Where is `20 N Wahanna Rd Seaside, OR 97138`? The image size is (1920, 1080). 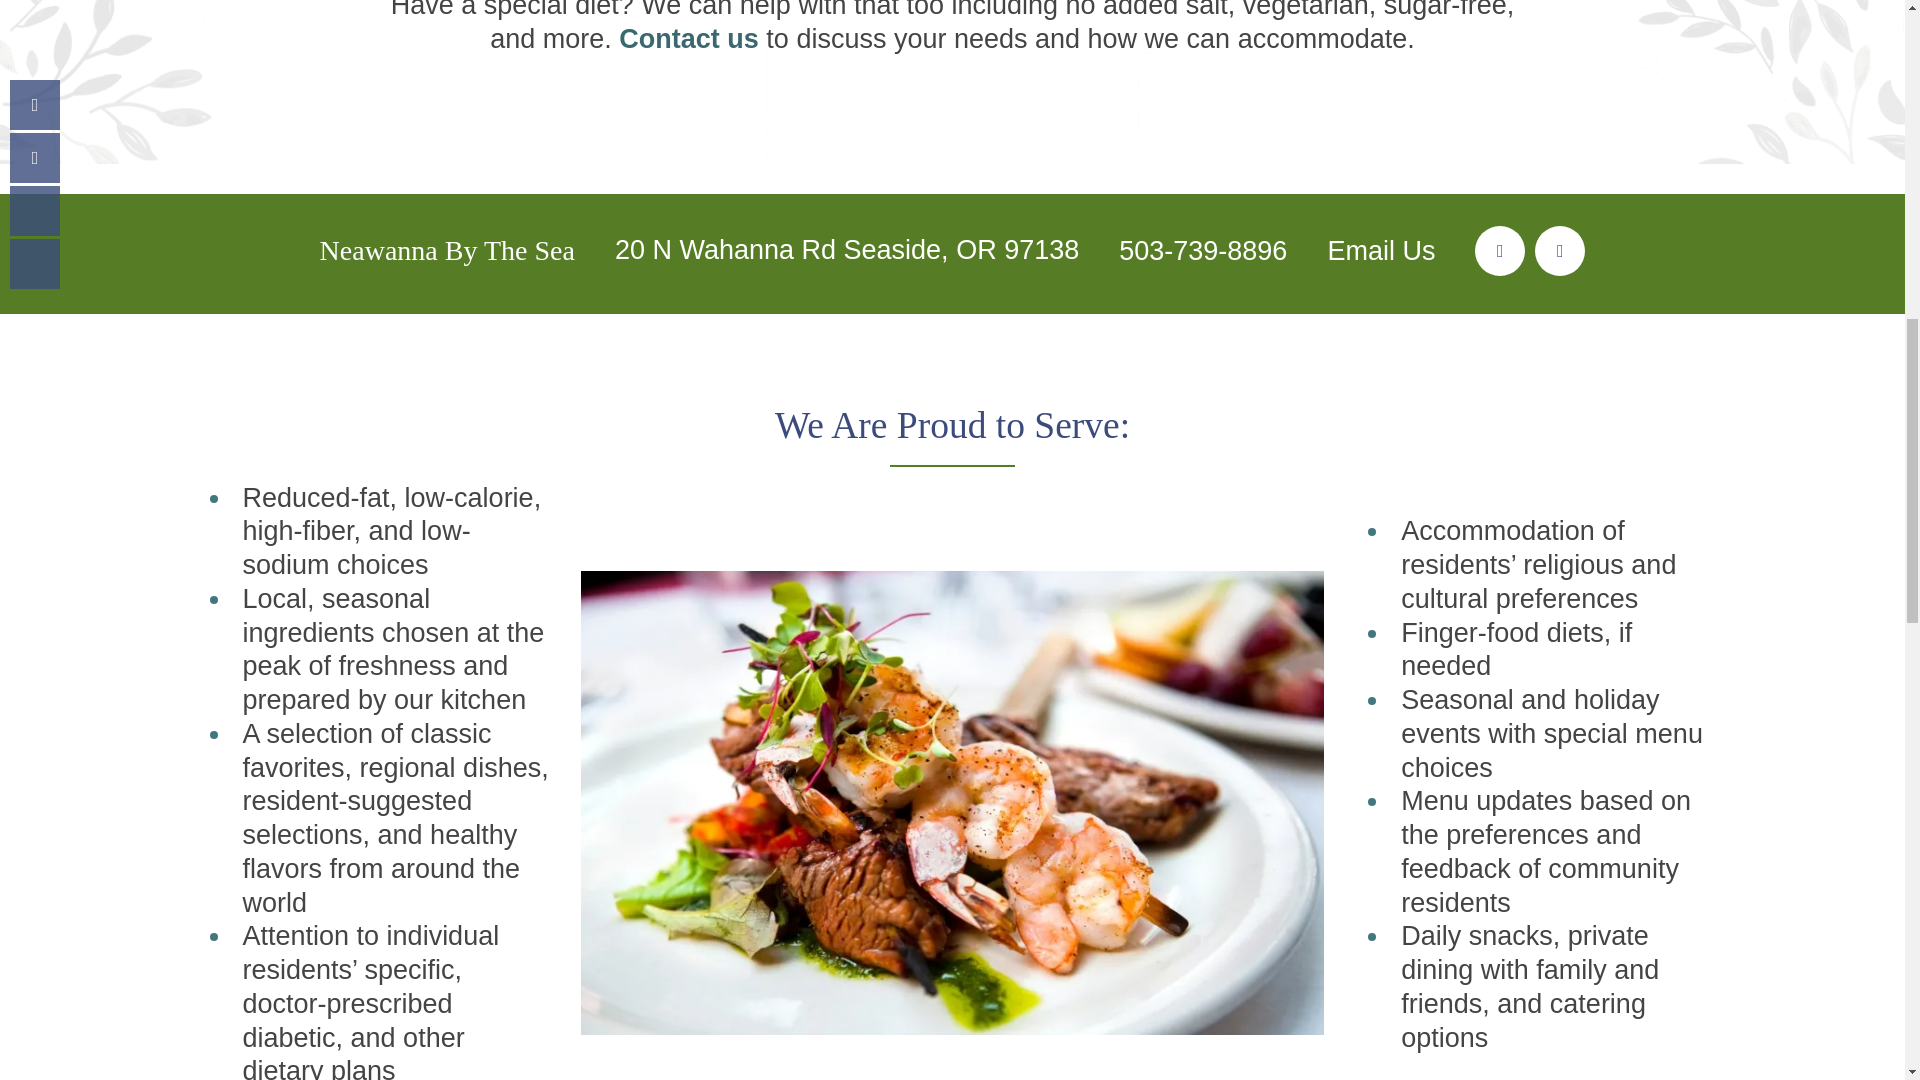
20 N Wahanna Rd Seaside, OR 97138 is located at coordinates (846, 250).